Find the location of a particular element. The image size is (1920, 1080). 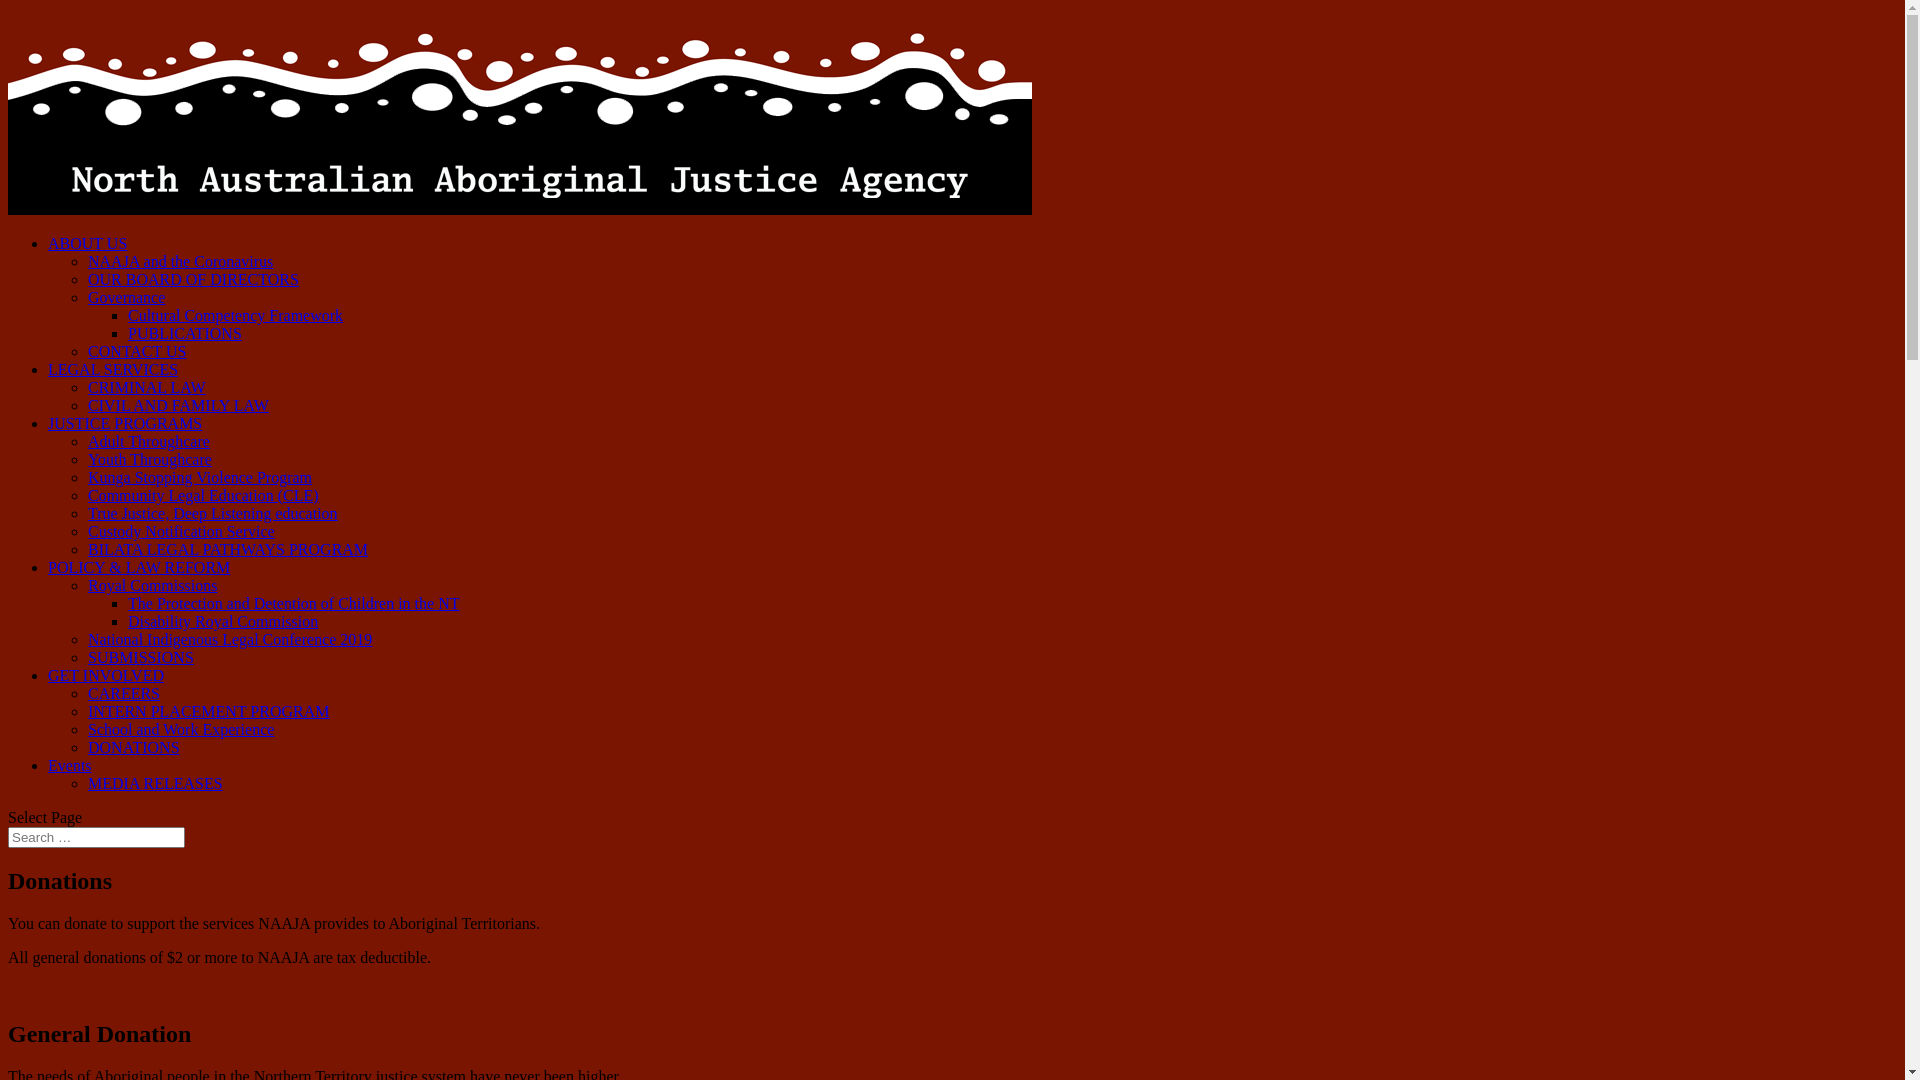

CRIMINAL LAW is located at coordinates (147, 388).